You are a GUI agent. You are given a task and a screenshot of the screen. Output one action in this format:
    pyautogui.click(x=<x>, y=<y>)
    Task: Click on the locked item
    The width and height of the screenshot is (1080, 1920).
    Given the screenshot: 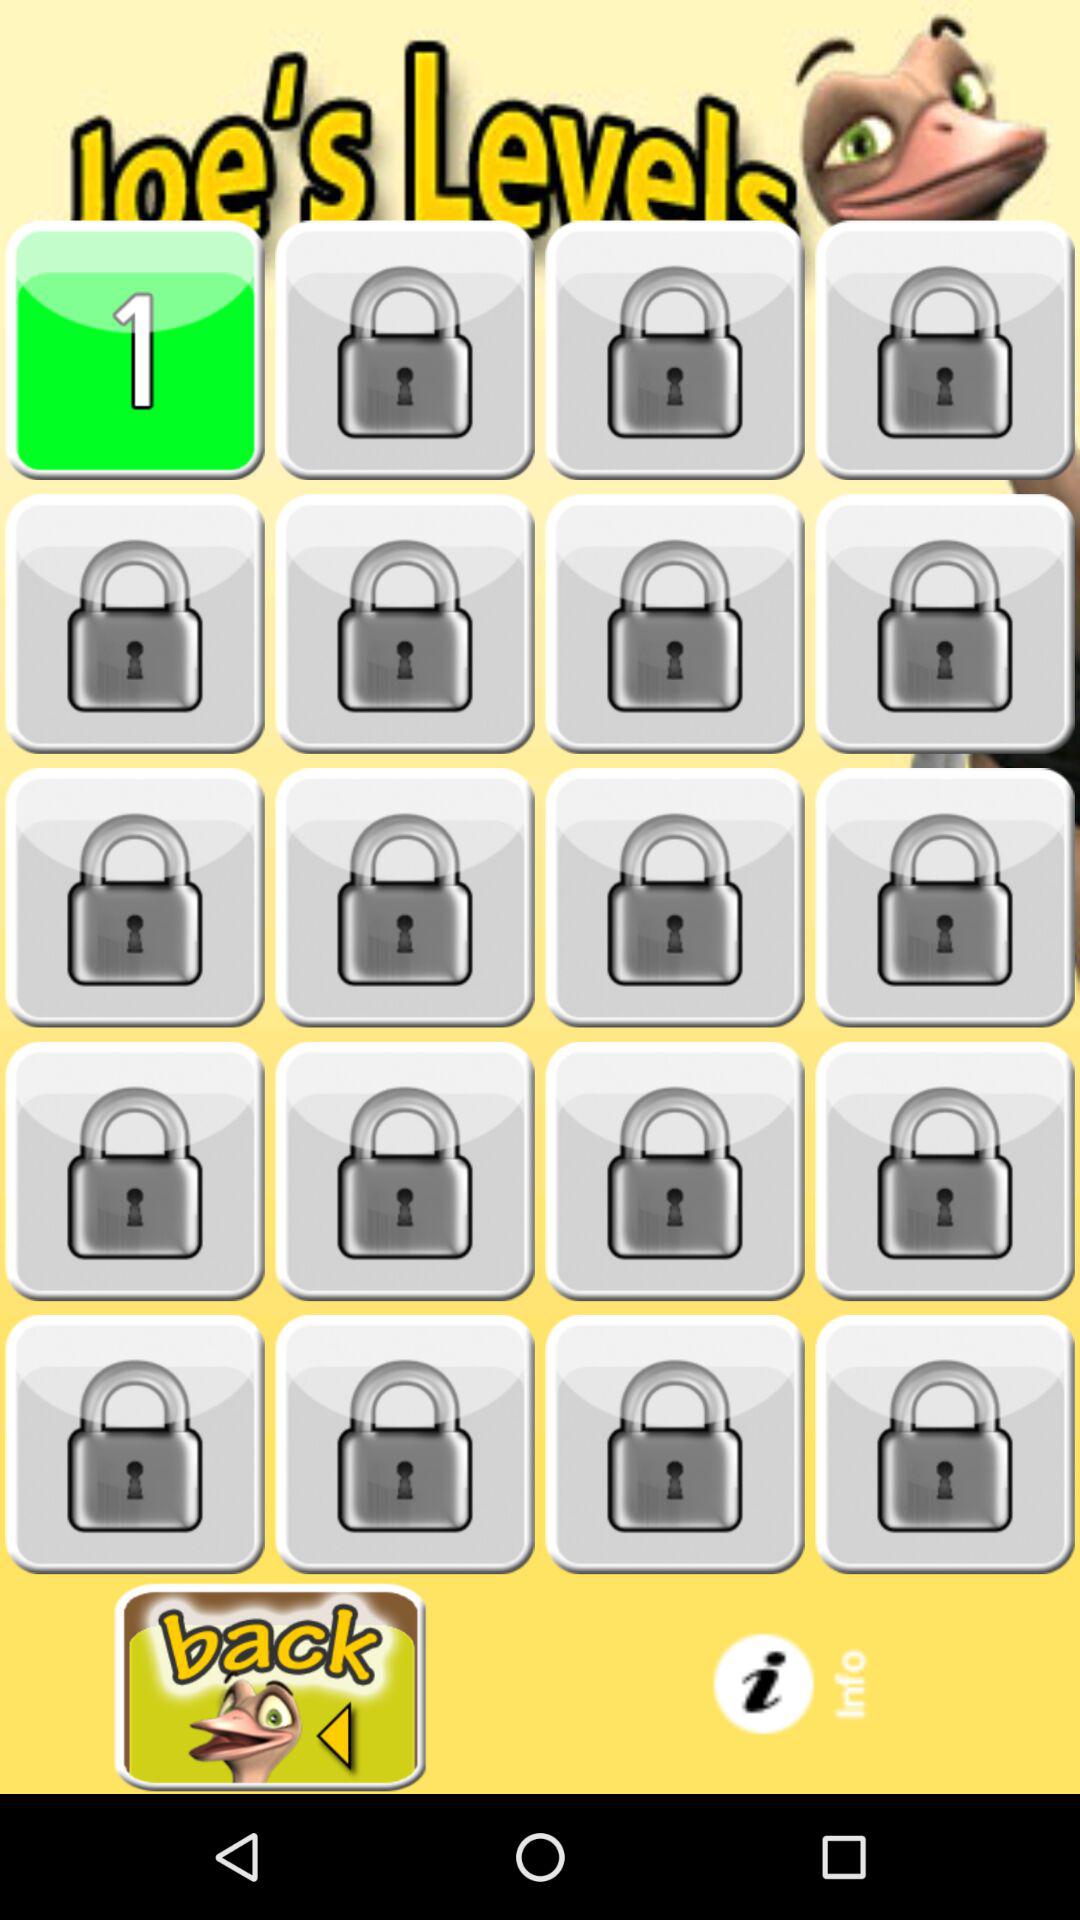 What is the action you would take?
    pyautogui.click(x=675, y=1172)
    